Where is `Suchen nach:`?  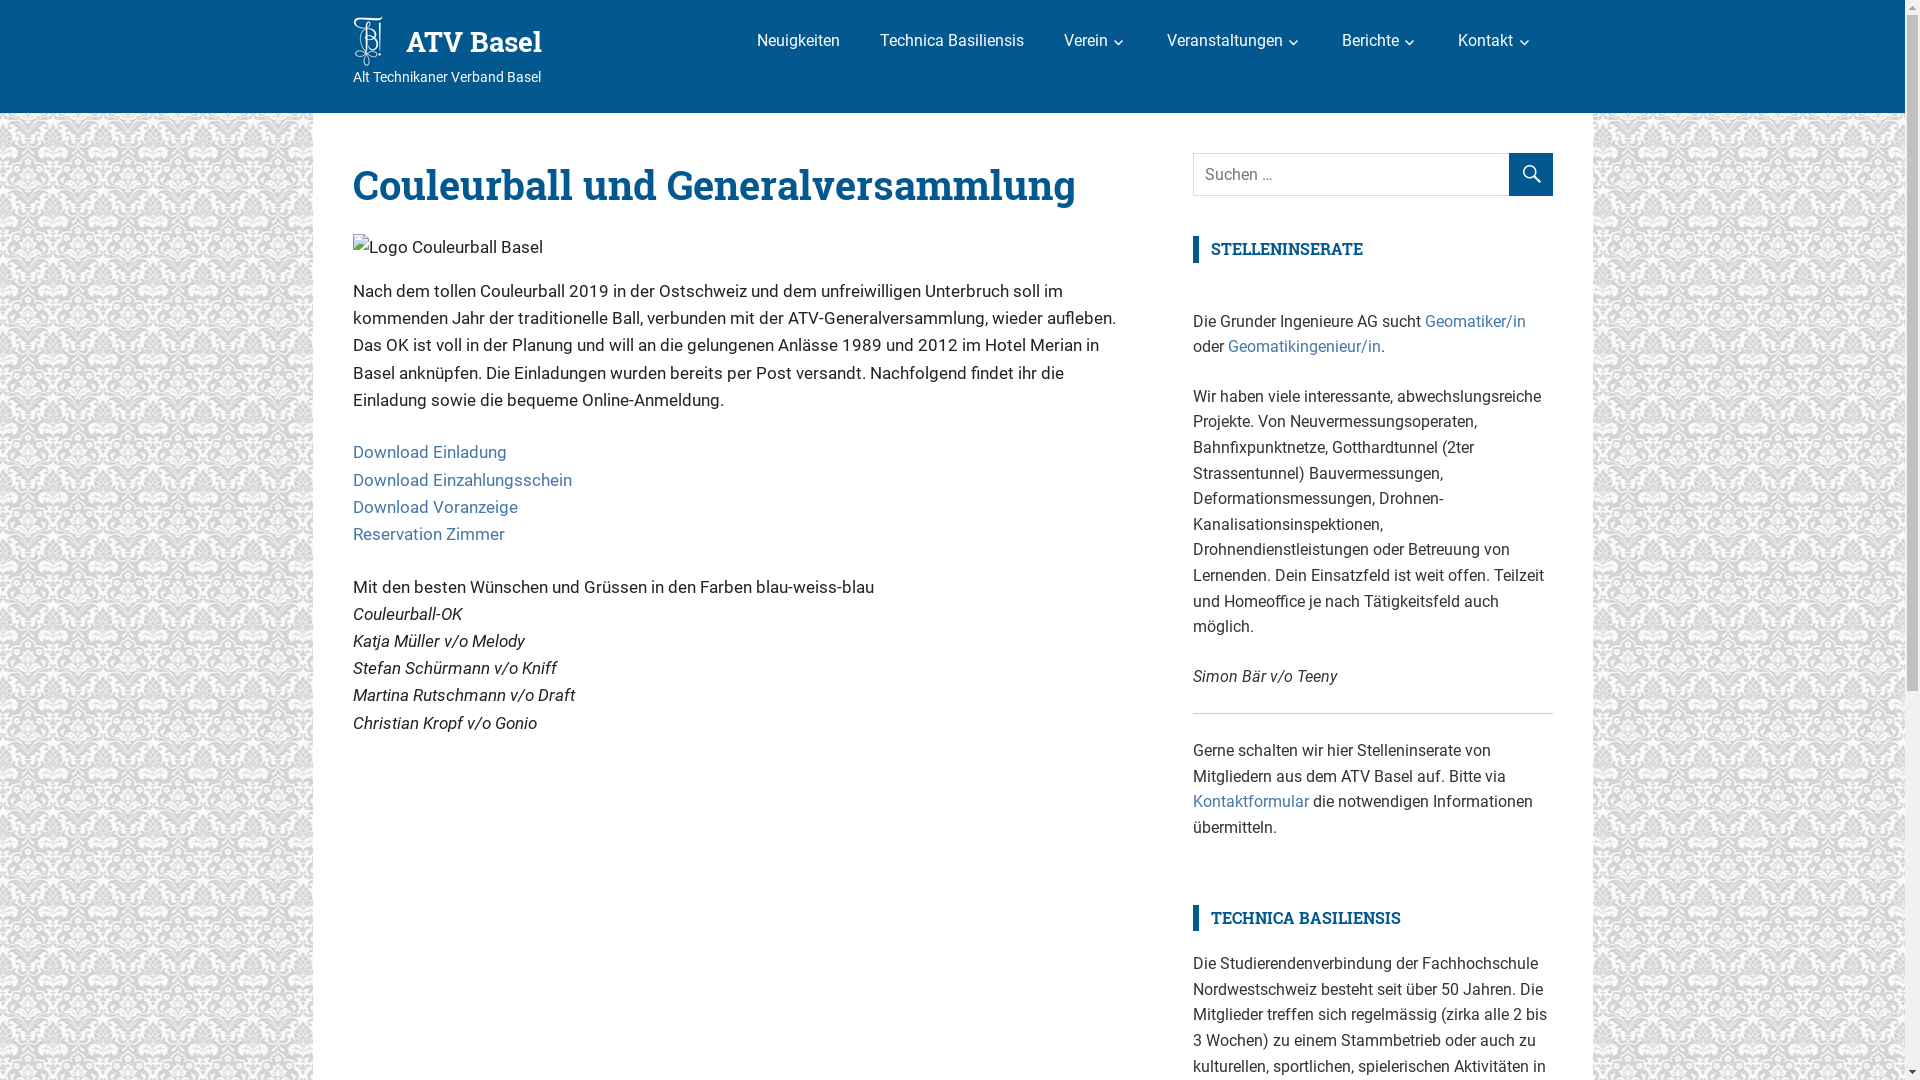 Suchen nach: is located at coordinates (1372, 175).